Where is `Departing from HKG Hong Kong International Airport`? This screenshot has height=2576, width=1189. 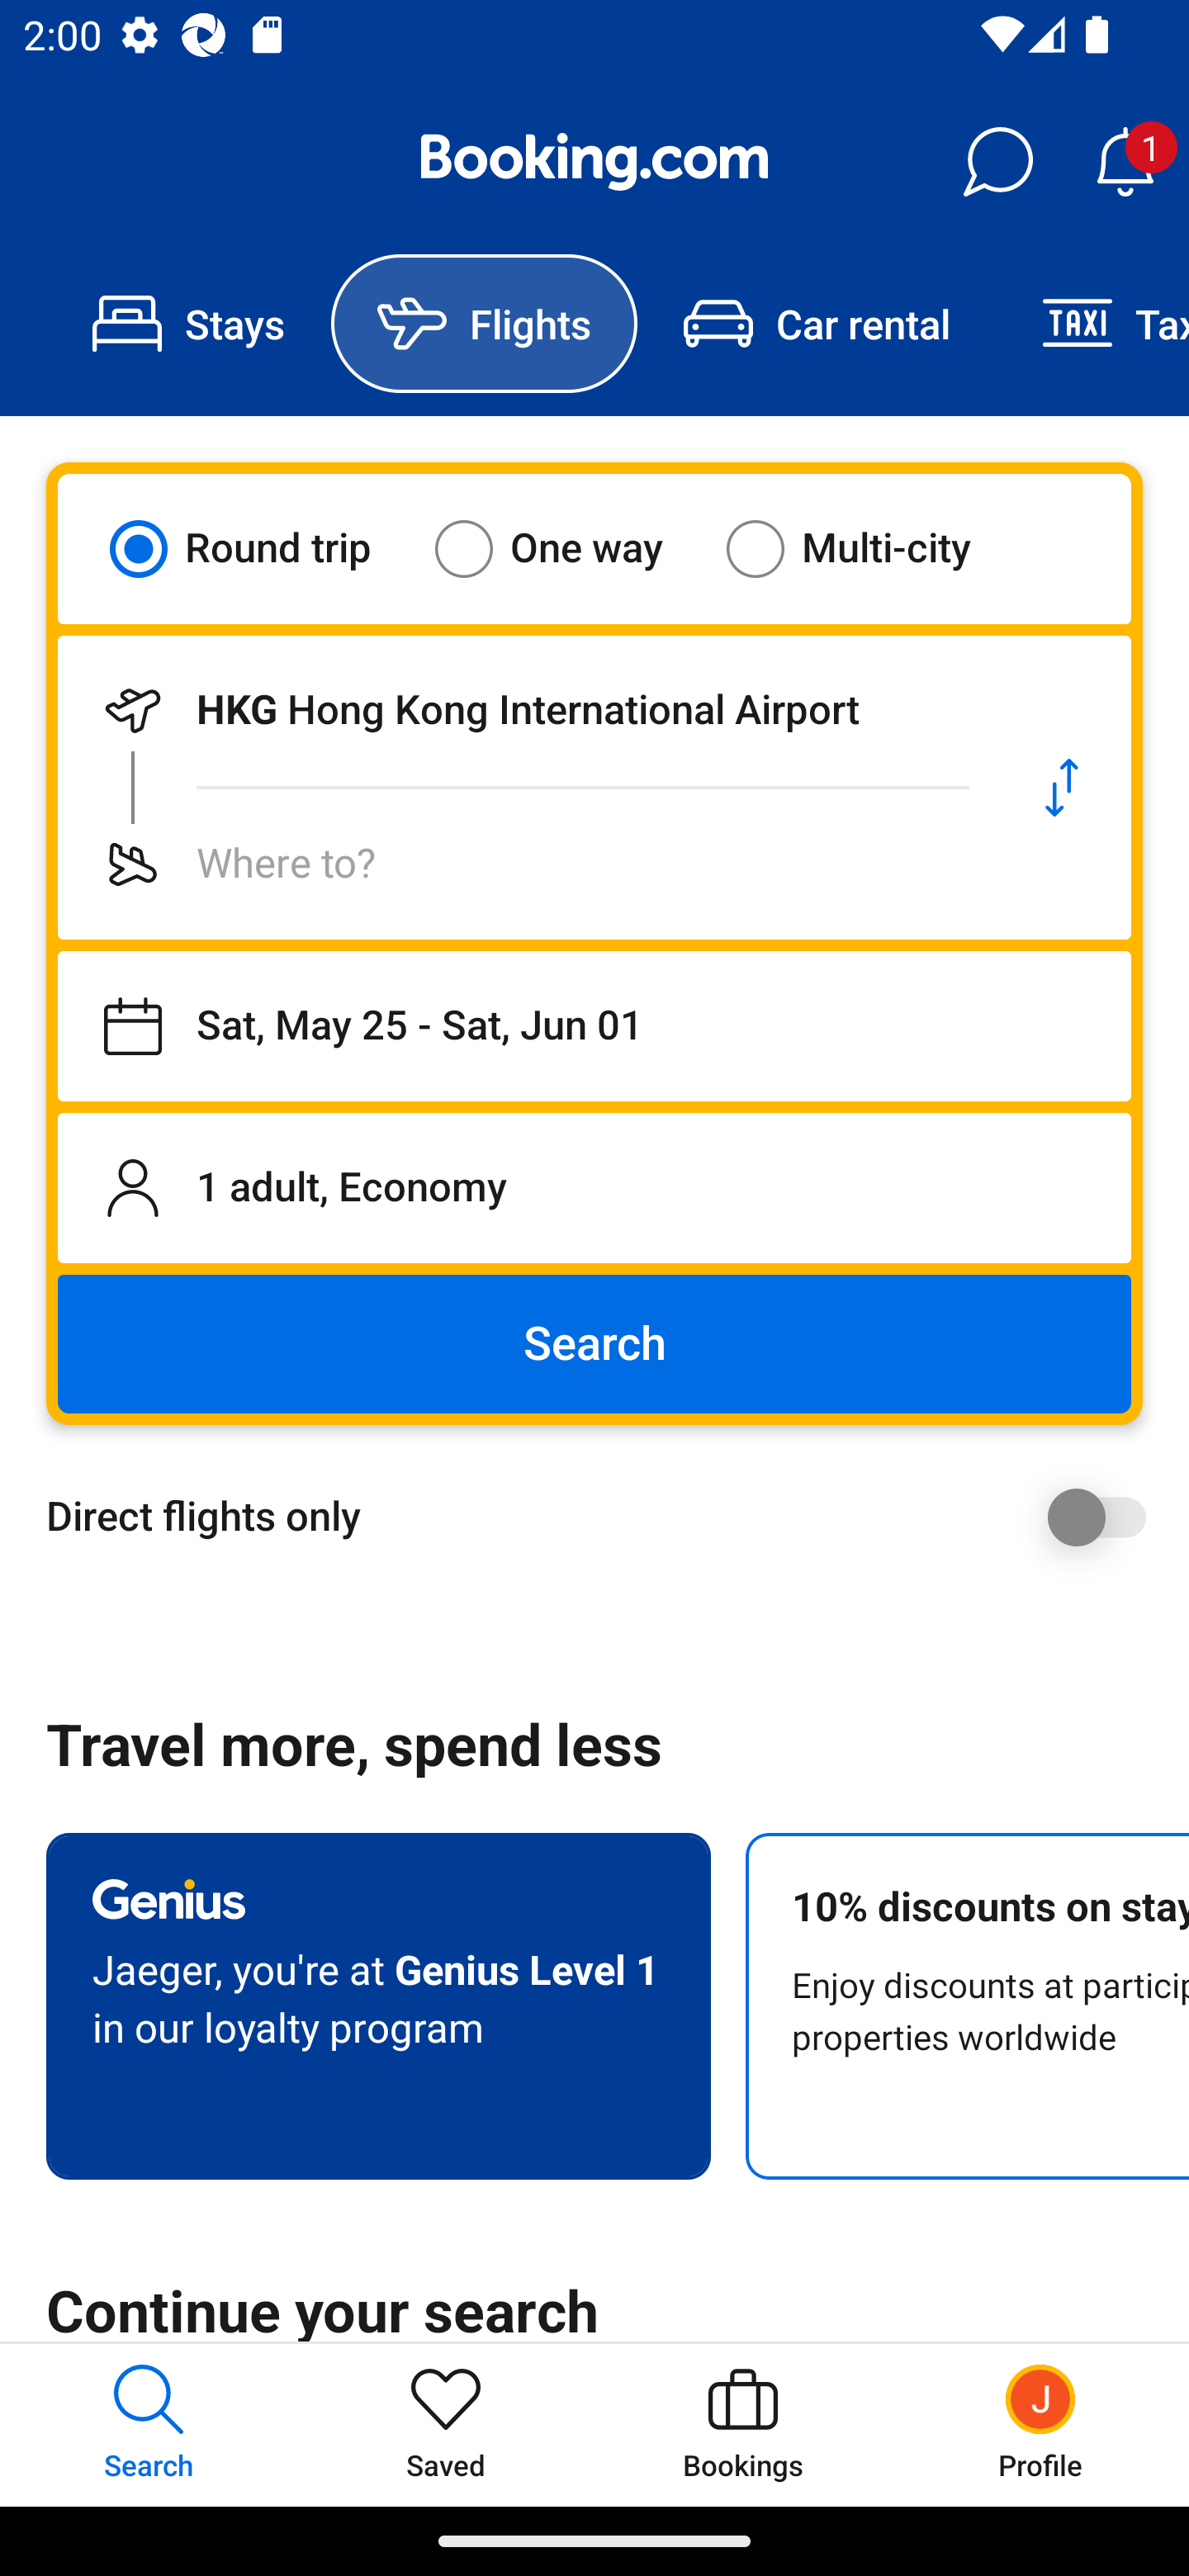
Departing from HKG Hong Kong International Airport is located at coordinates (525, 710).